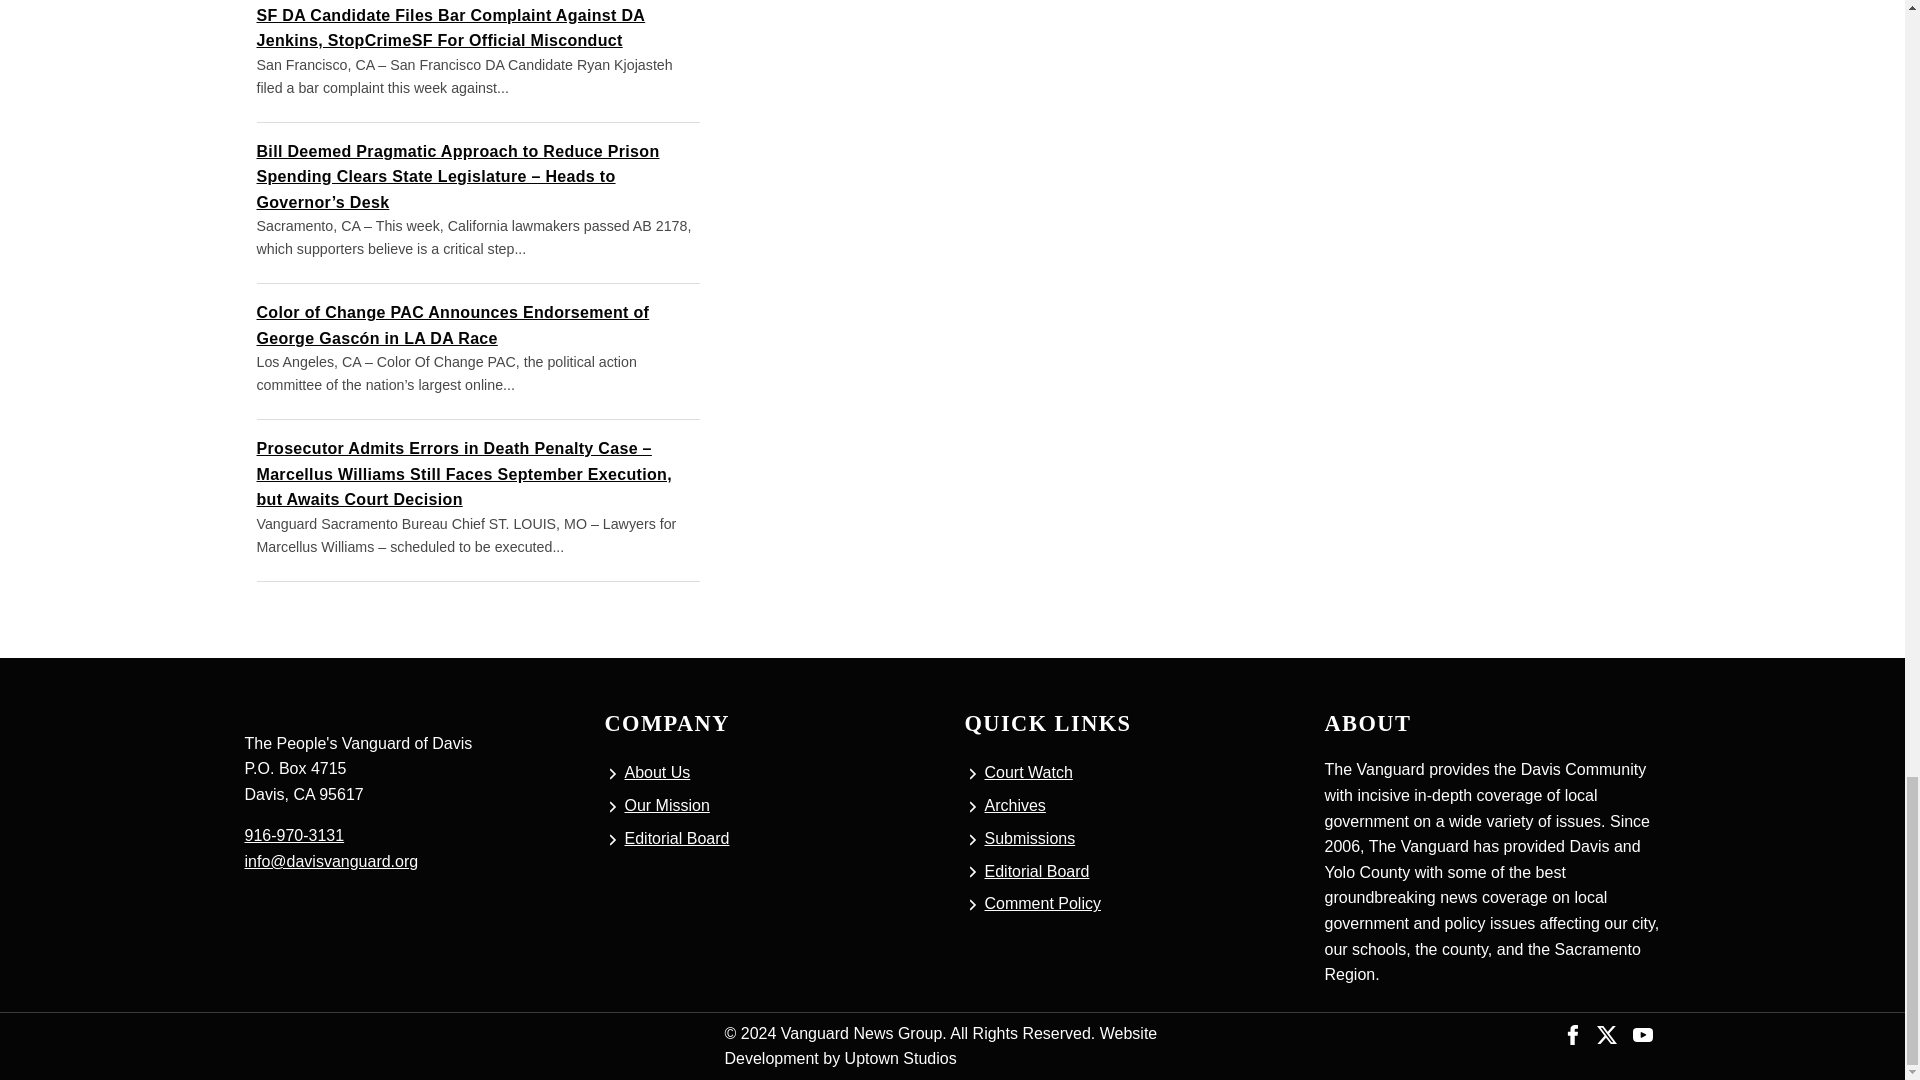 This screenshot has width=1920, height=1080. I want to click on Facebook, so click(1573, 1033).